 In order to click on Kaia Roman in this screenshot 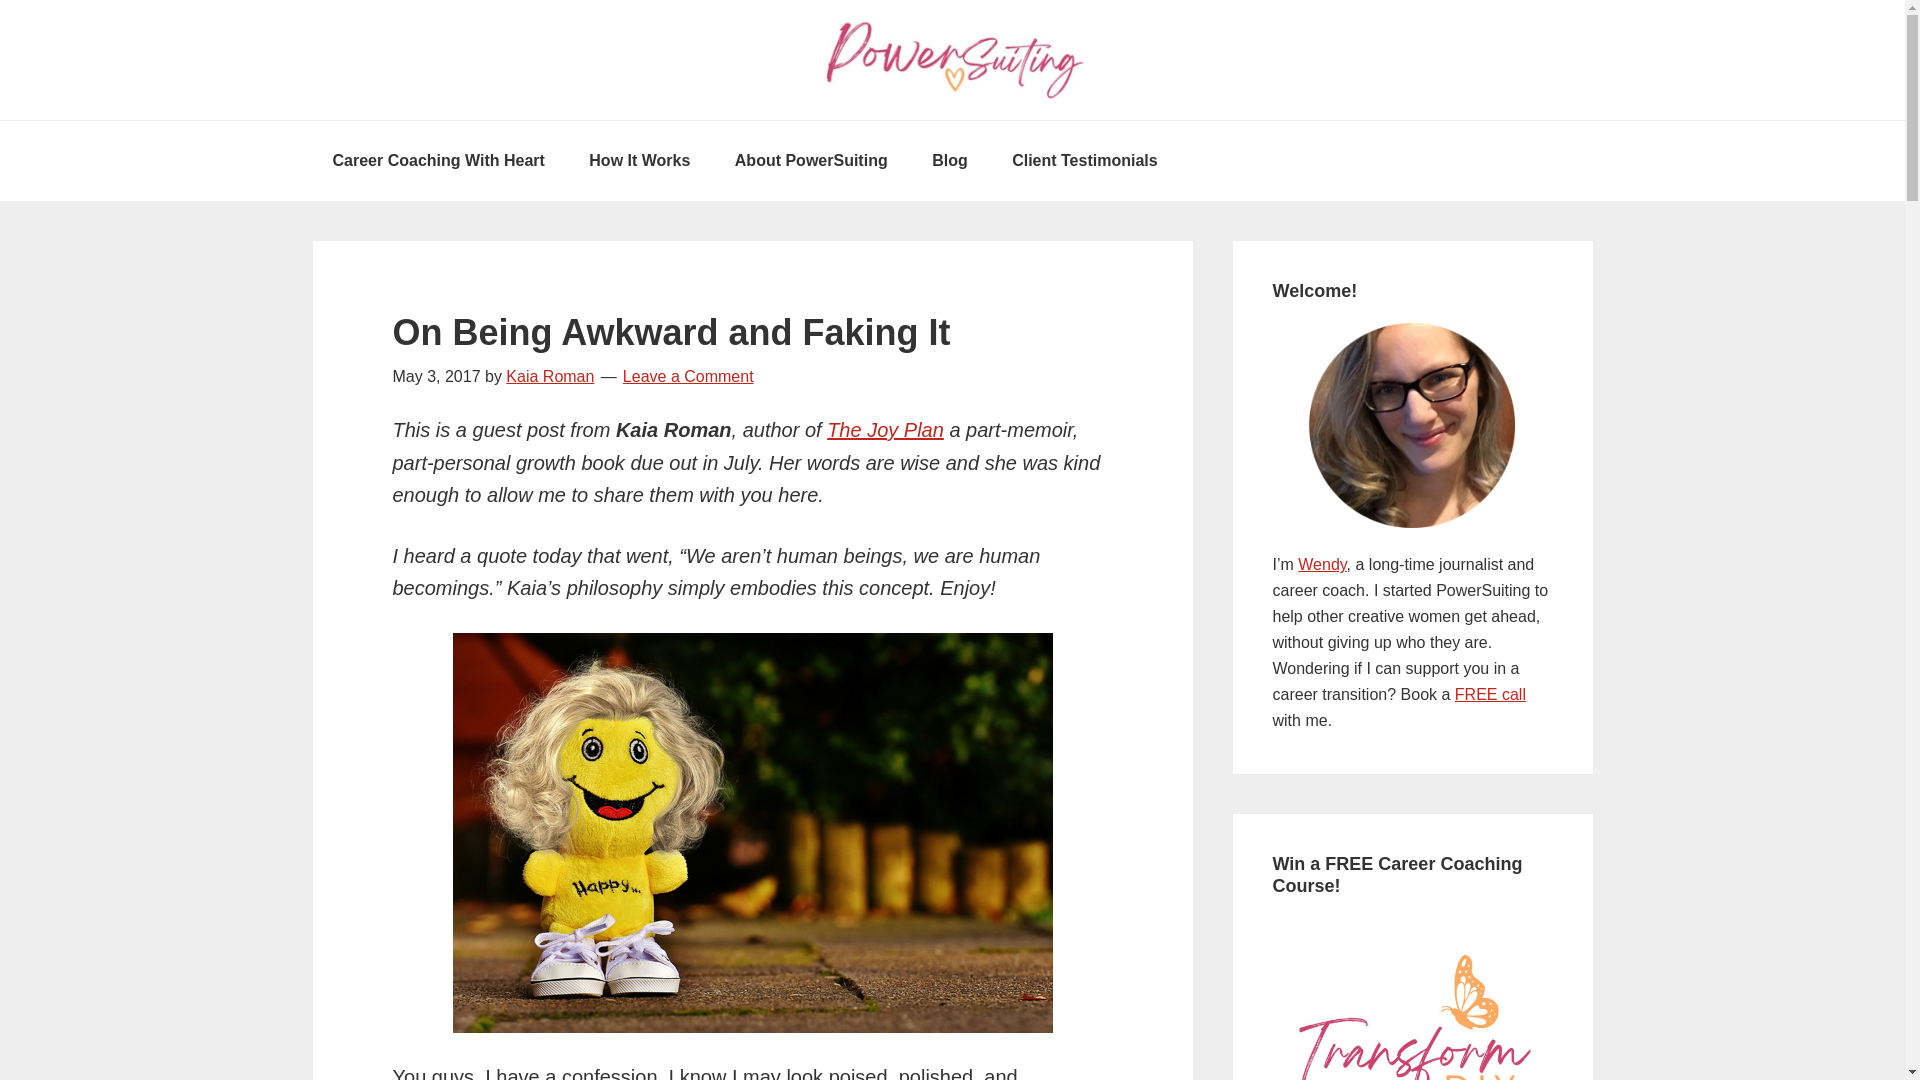, I will do `click(550, 376)`.